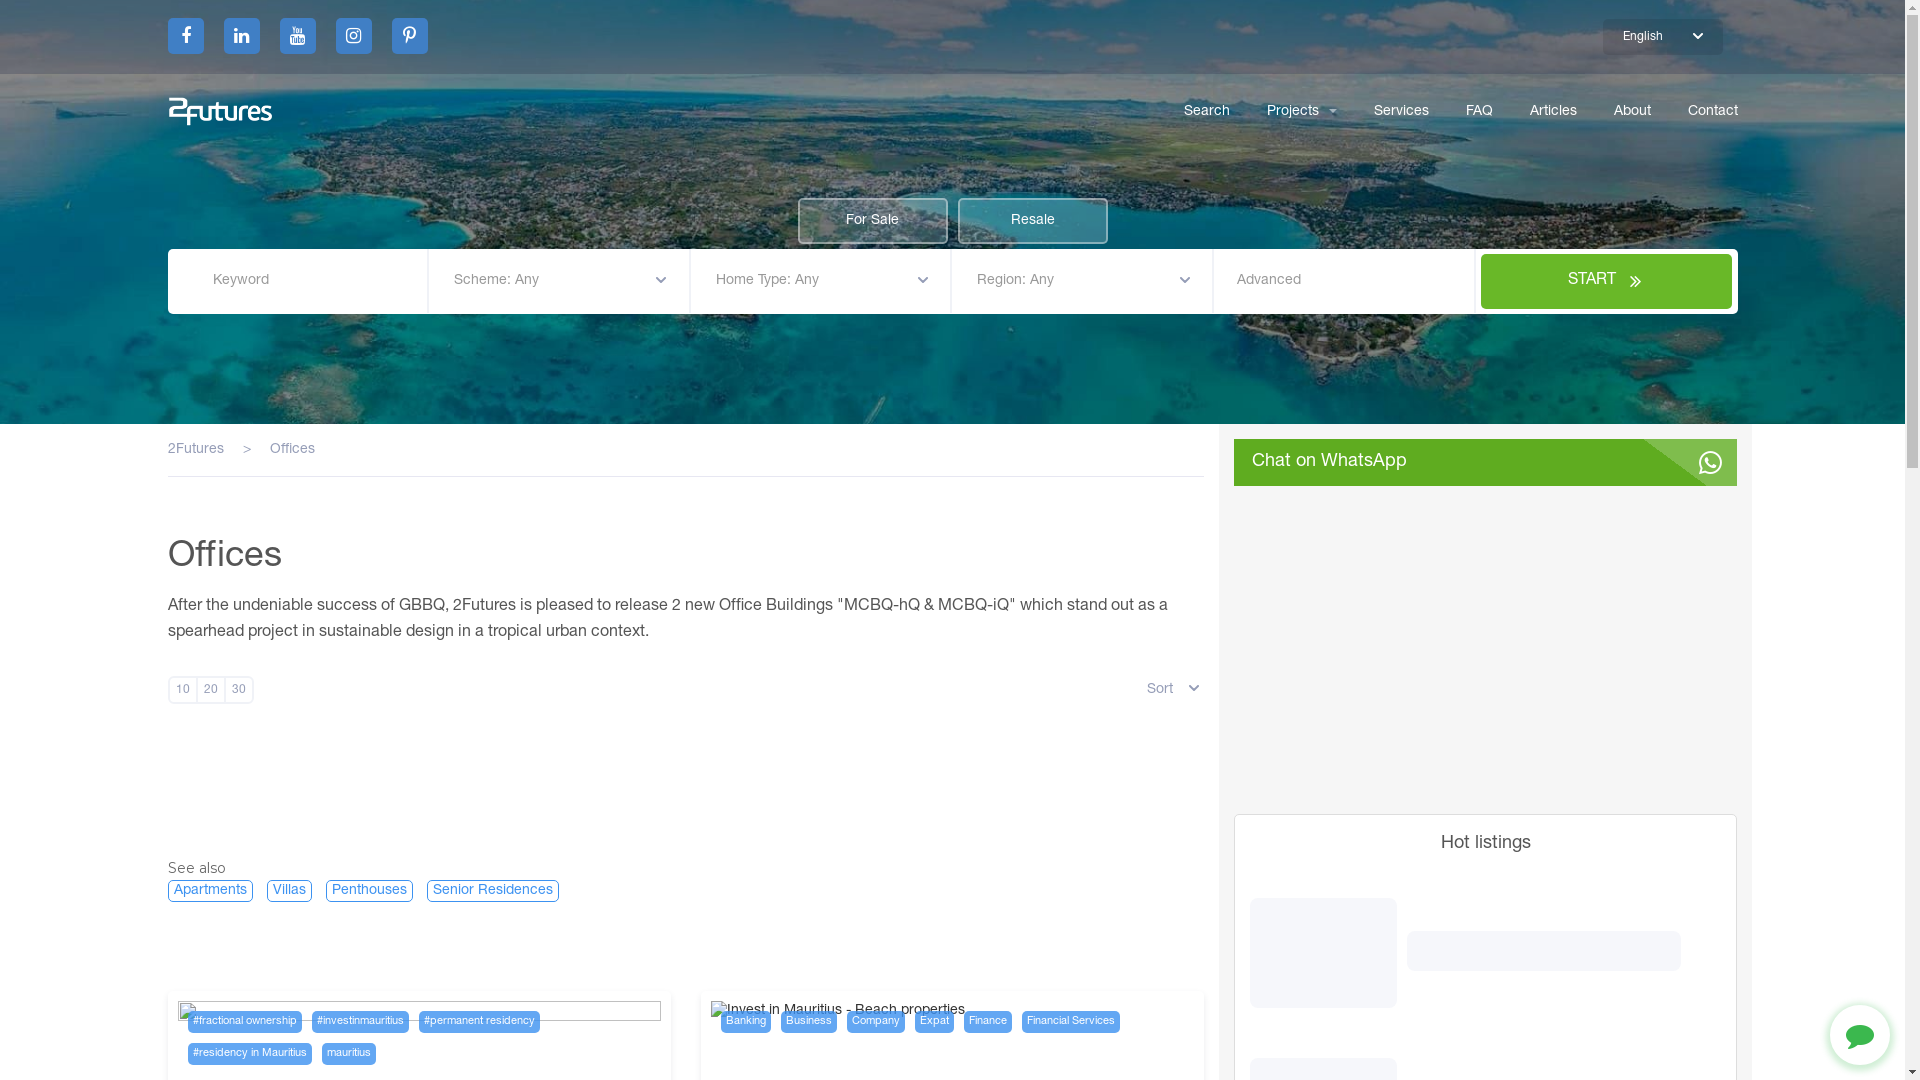 The height and width of the screenshot is (1080, 1920). Describe the element at coordinates (1402, 112) in the screenshot. I see `Services` at that location.